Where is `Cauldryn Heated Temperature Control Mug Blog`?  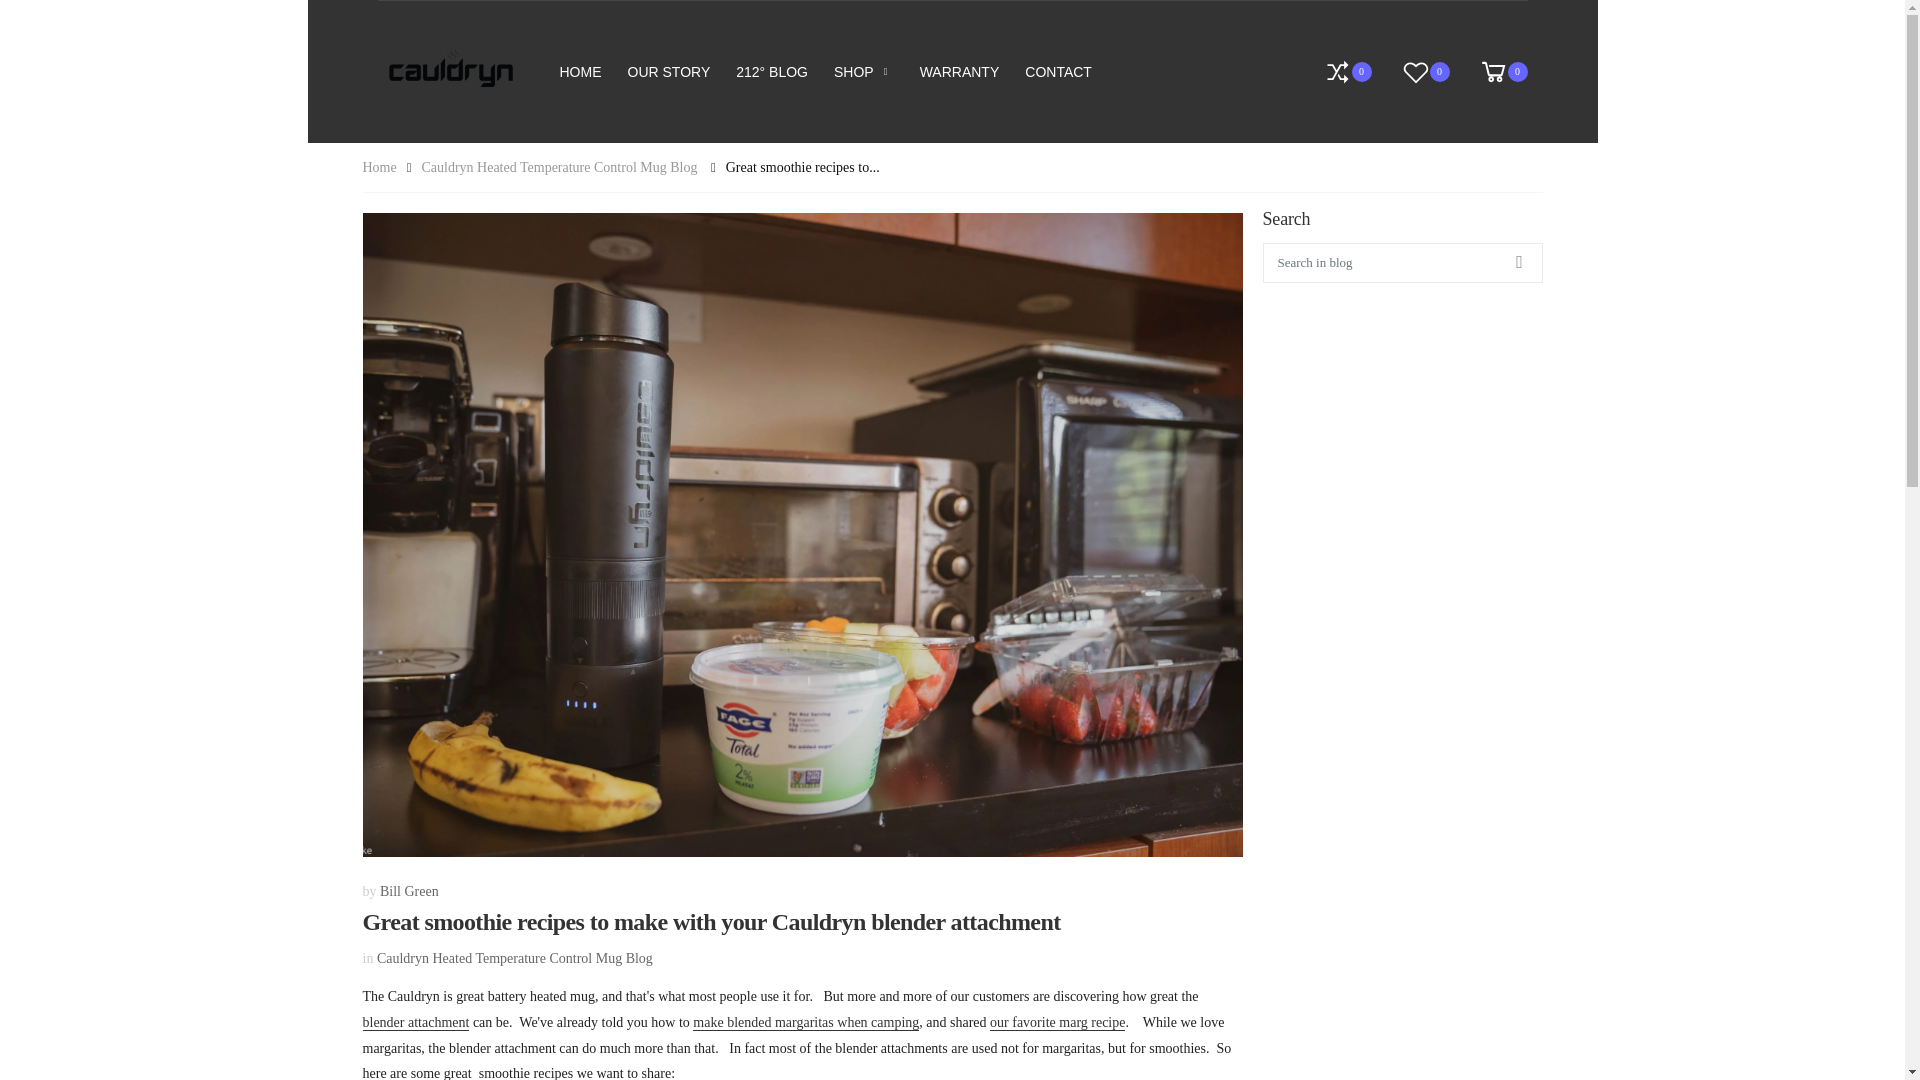 Cauldryn Heated Temperature Control Mug Blog is located at coordinates (558, 168).